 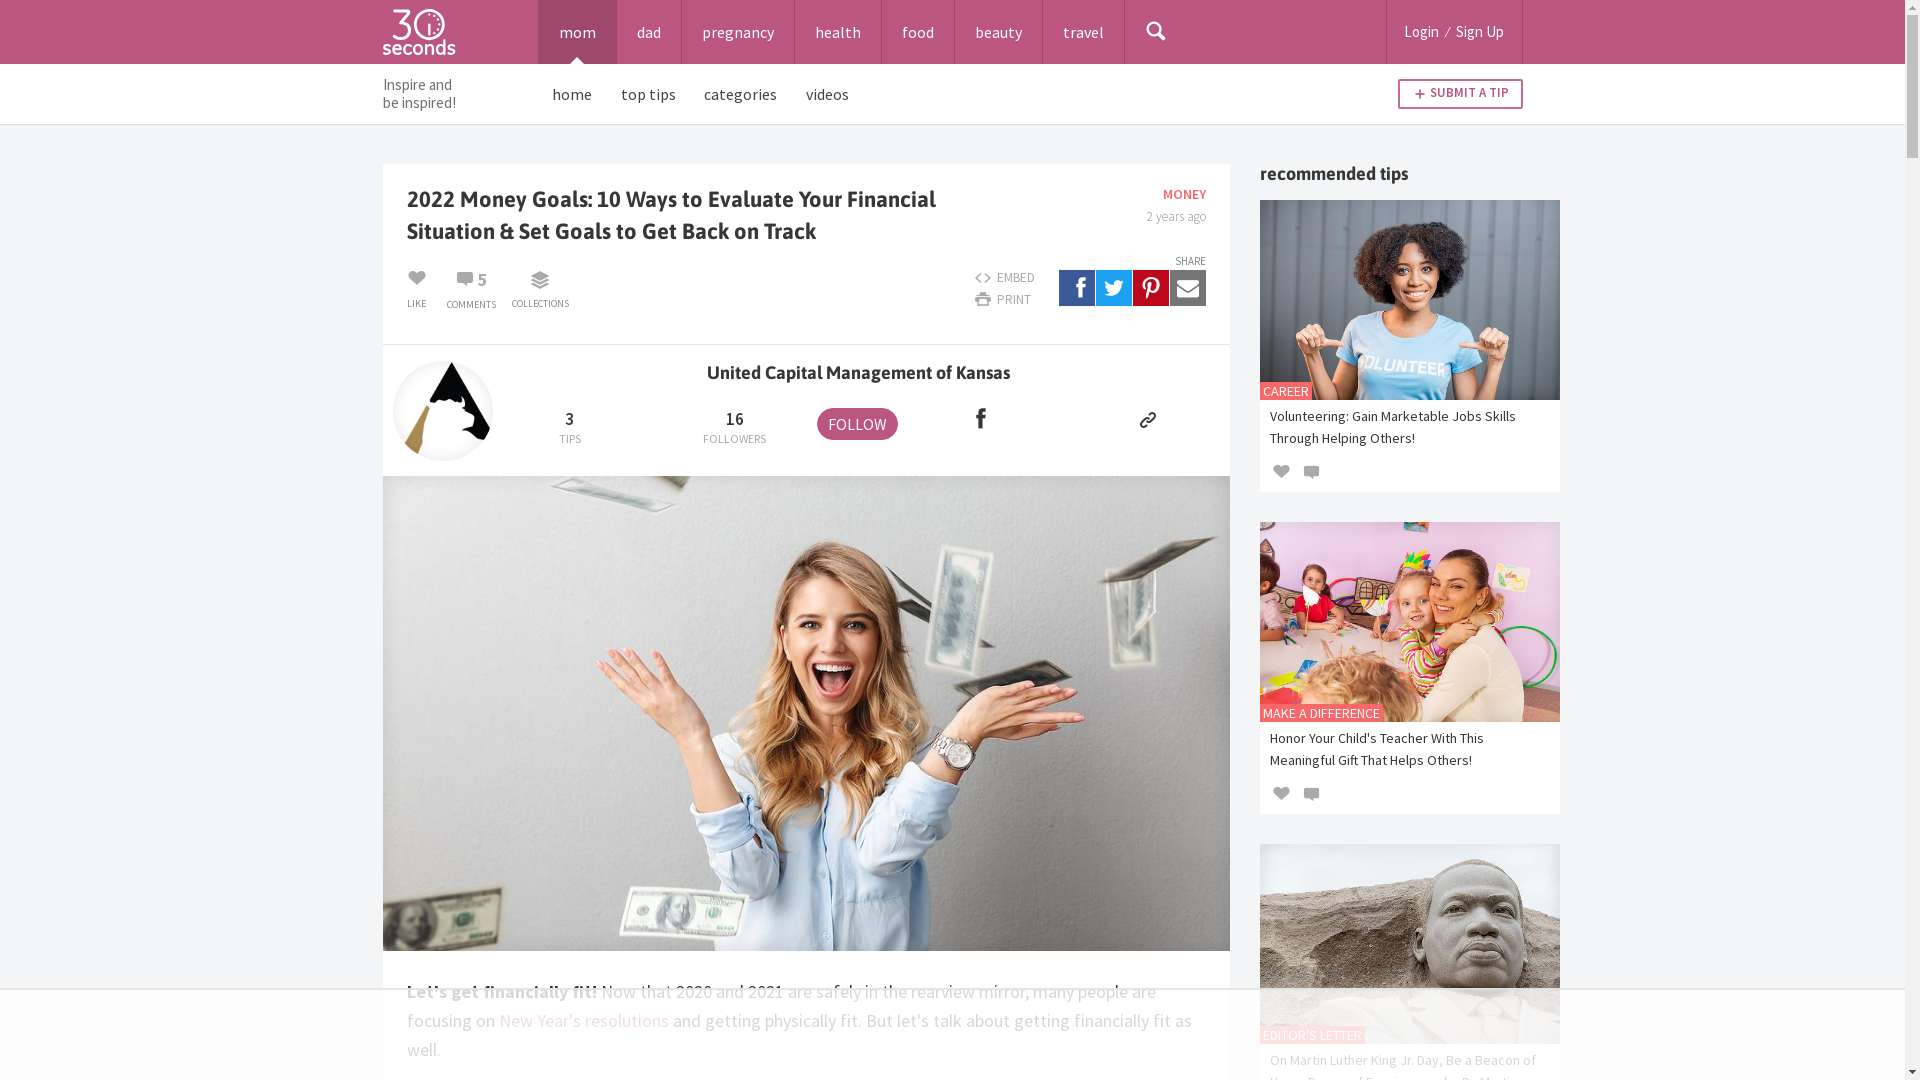 I want to click on mom, so click(x=576, y=32).